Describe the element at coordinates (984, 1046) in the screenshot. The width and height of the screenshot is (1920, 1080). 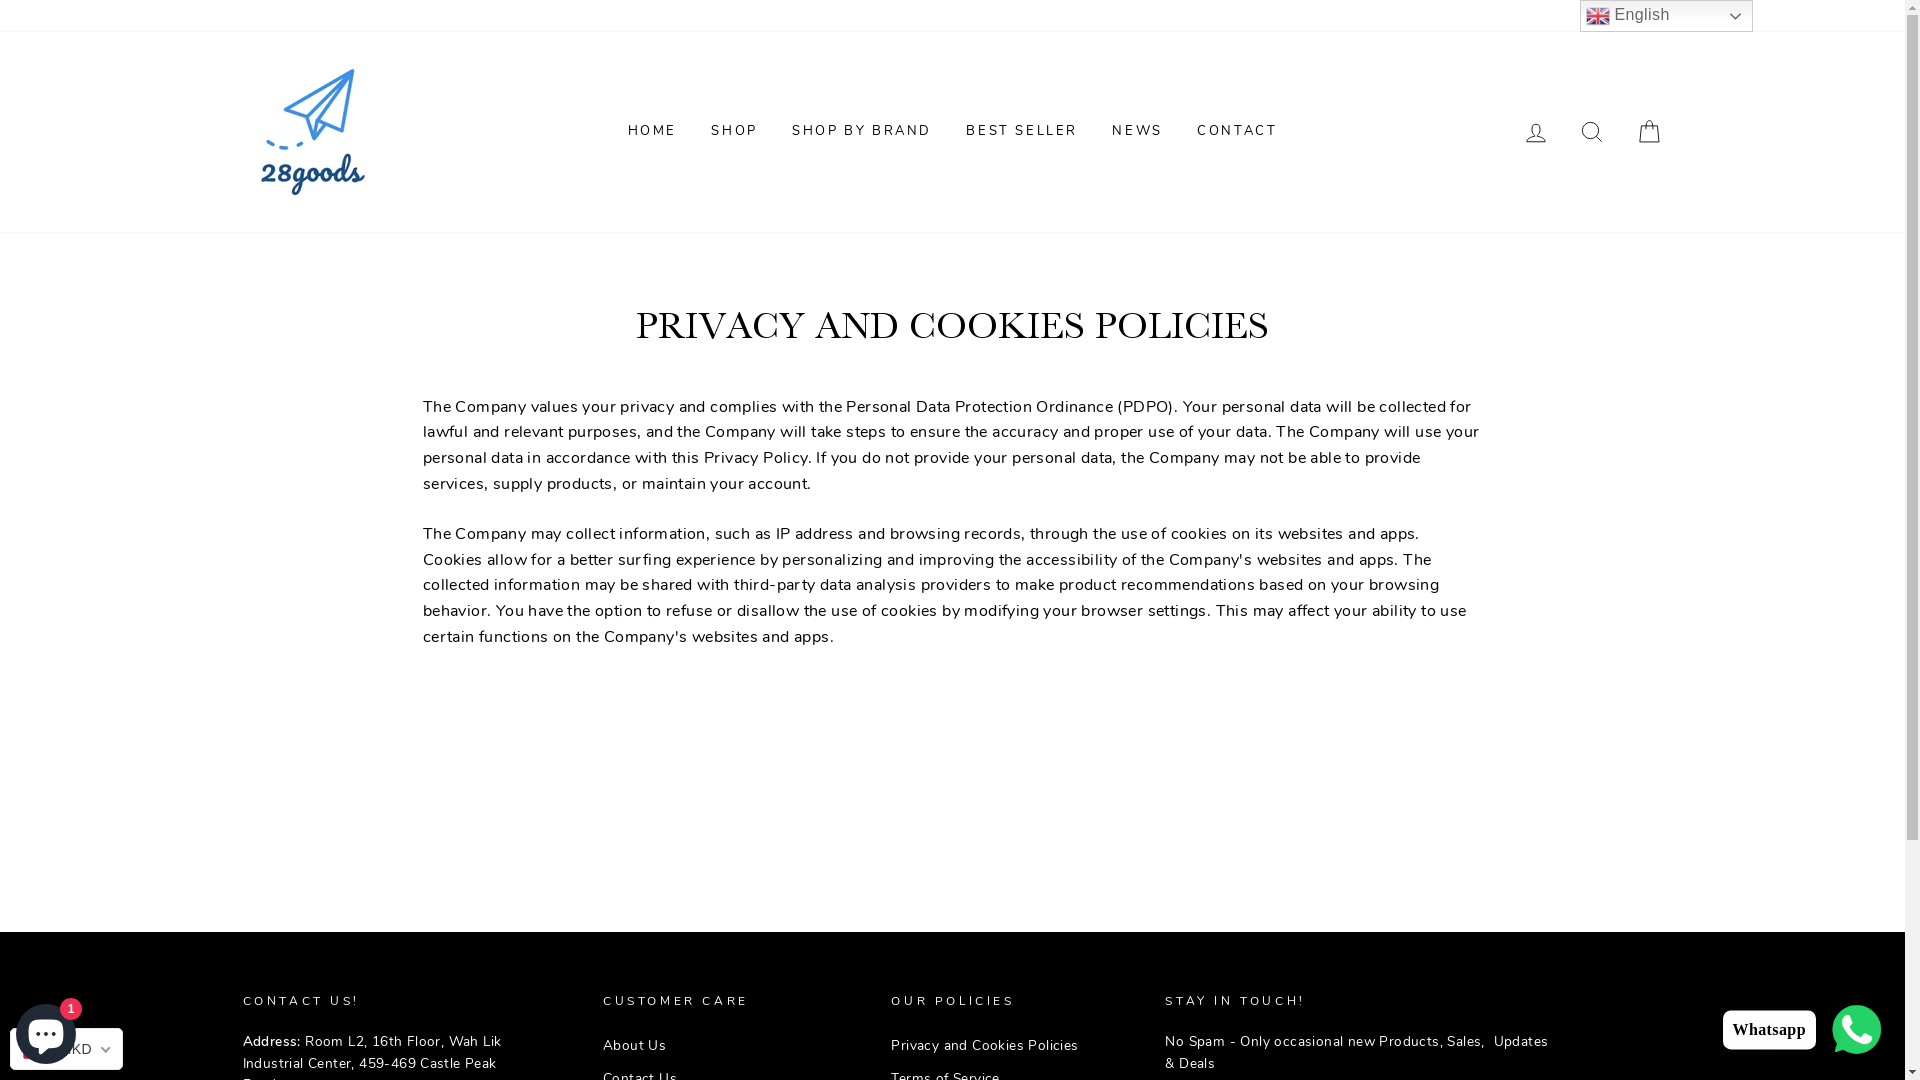
I see `Privacy and Cookies Policies` at that location.